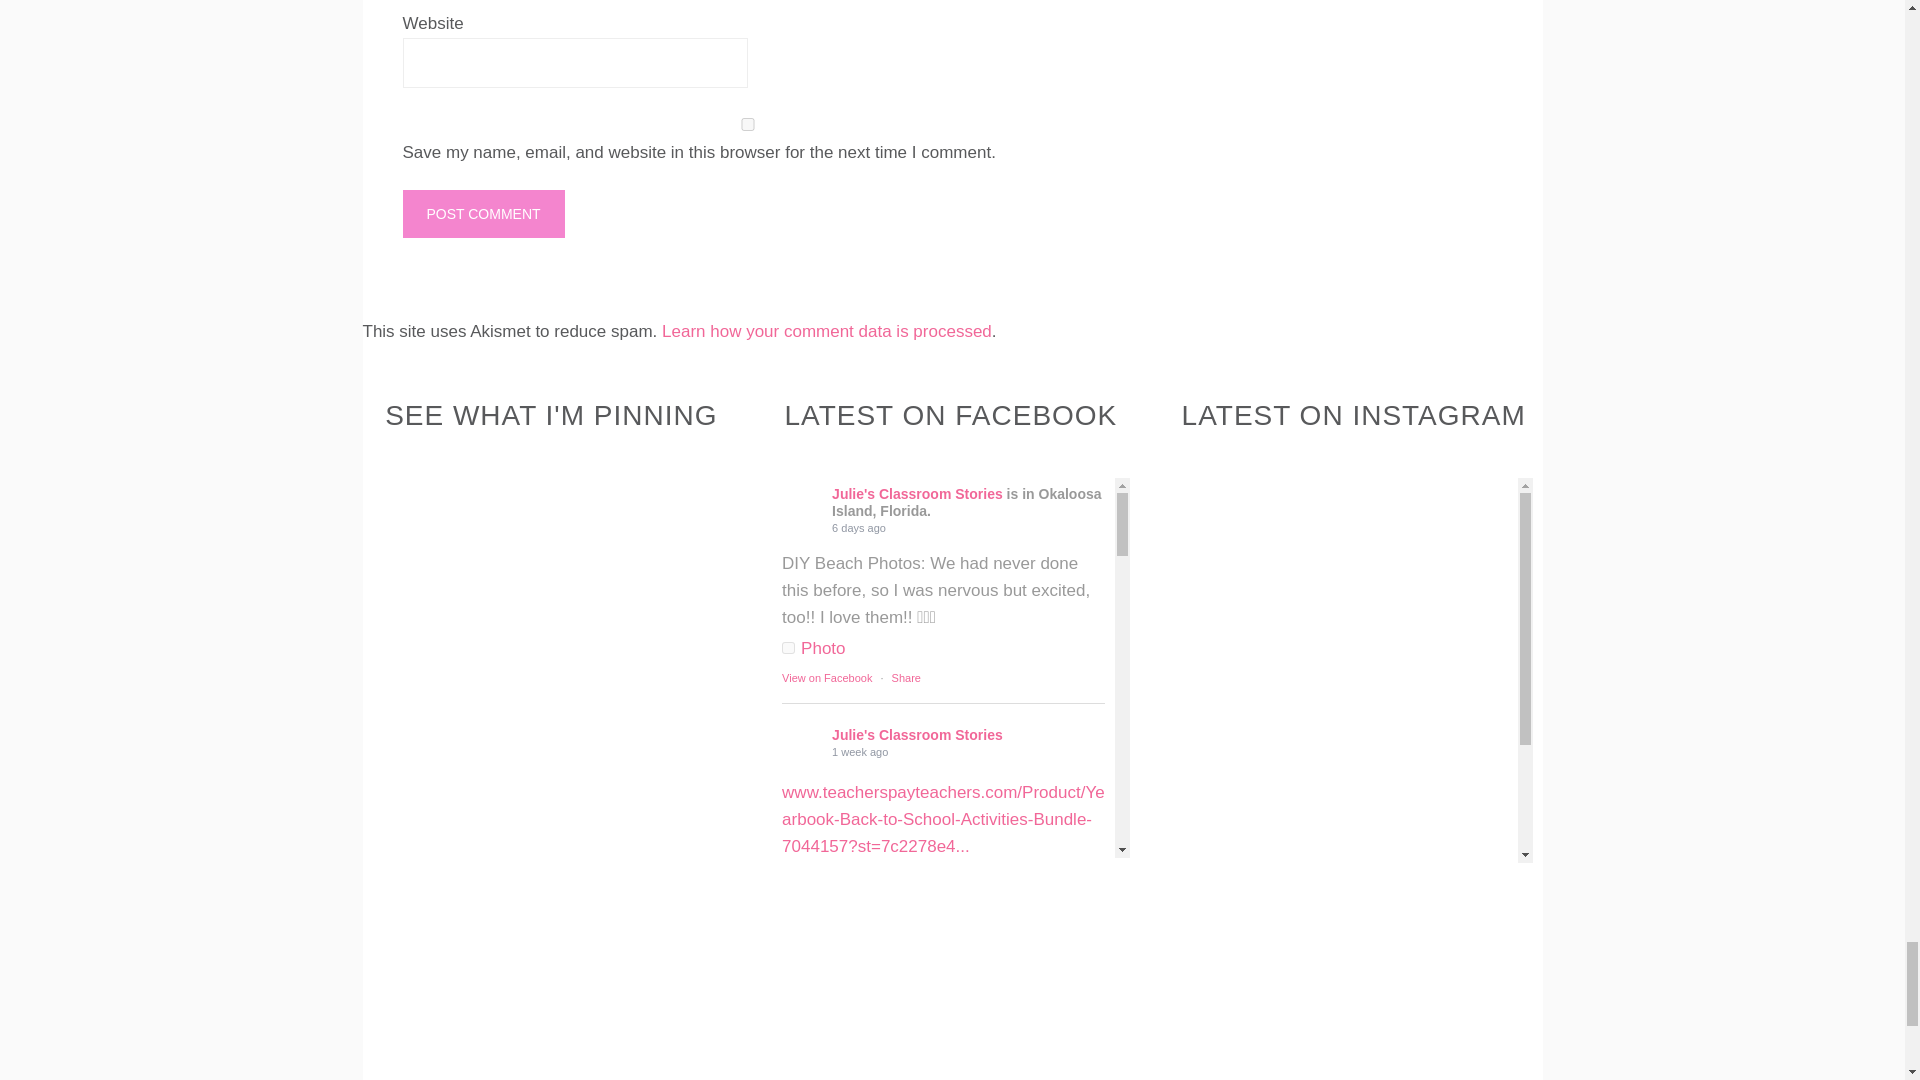 This screenshot has height=1080, width=1920. I want to click on Julie's Classroom Stories, so click(801, 743).